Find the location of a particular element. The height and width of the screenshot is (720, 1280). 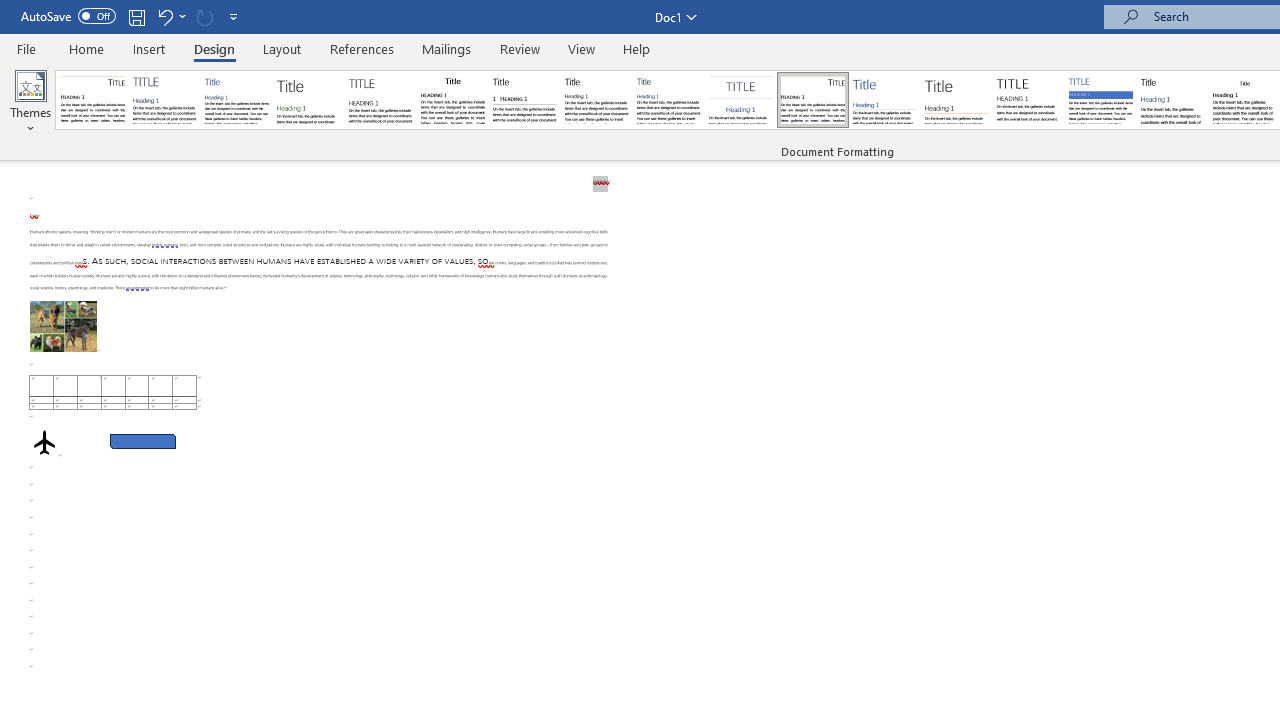

Black & White (Capitalized) is located at coordinates (381, 100).